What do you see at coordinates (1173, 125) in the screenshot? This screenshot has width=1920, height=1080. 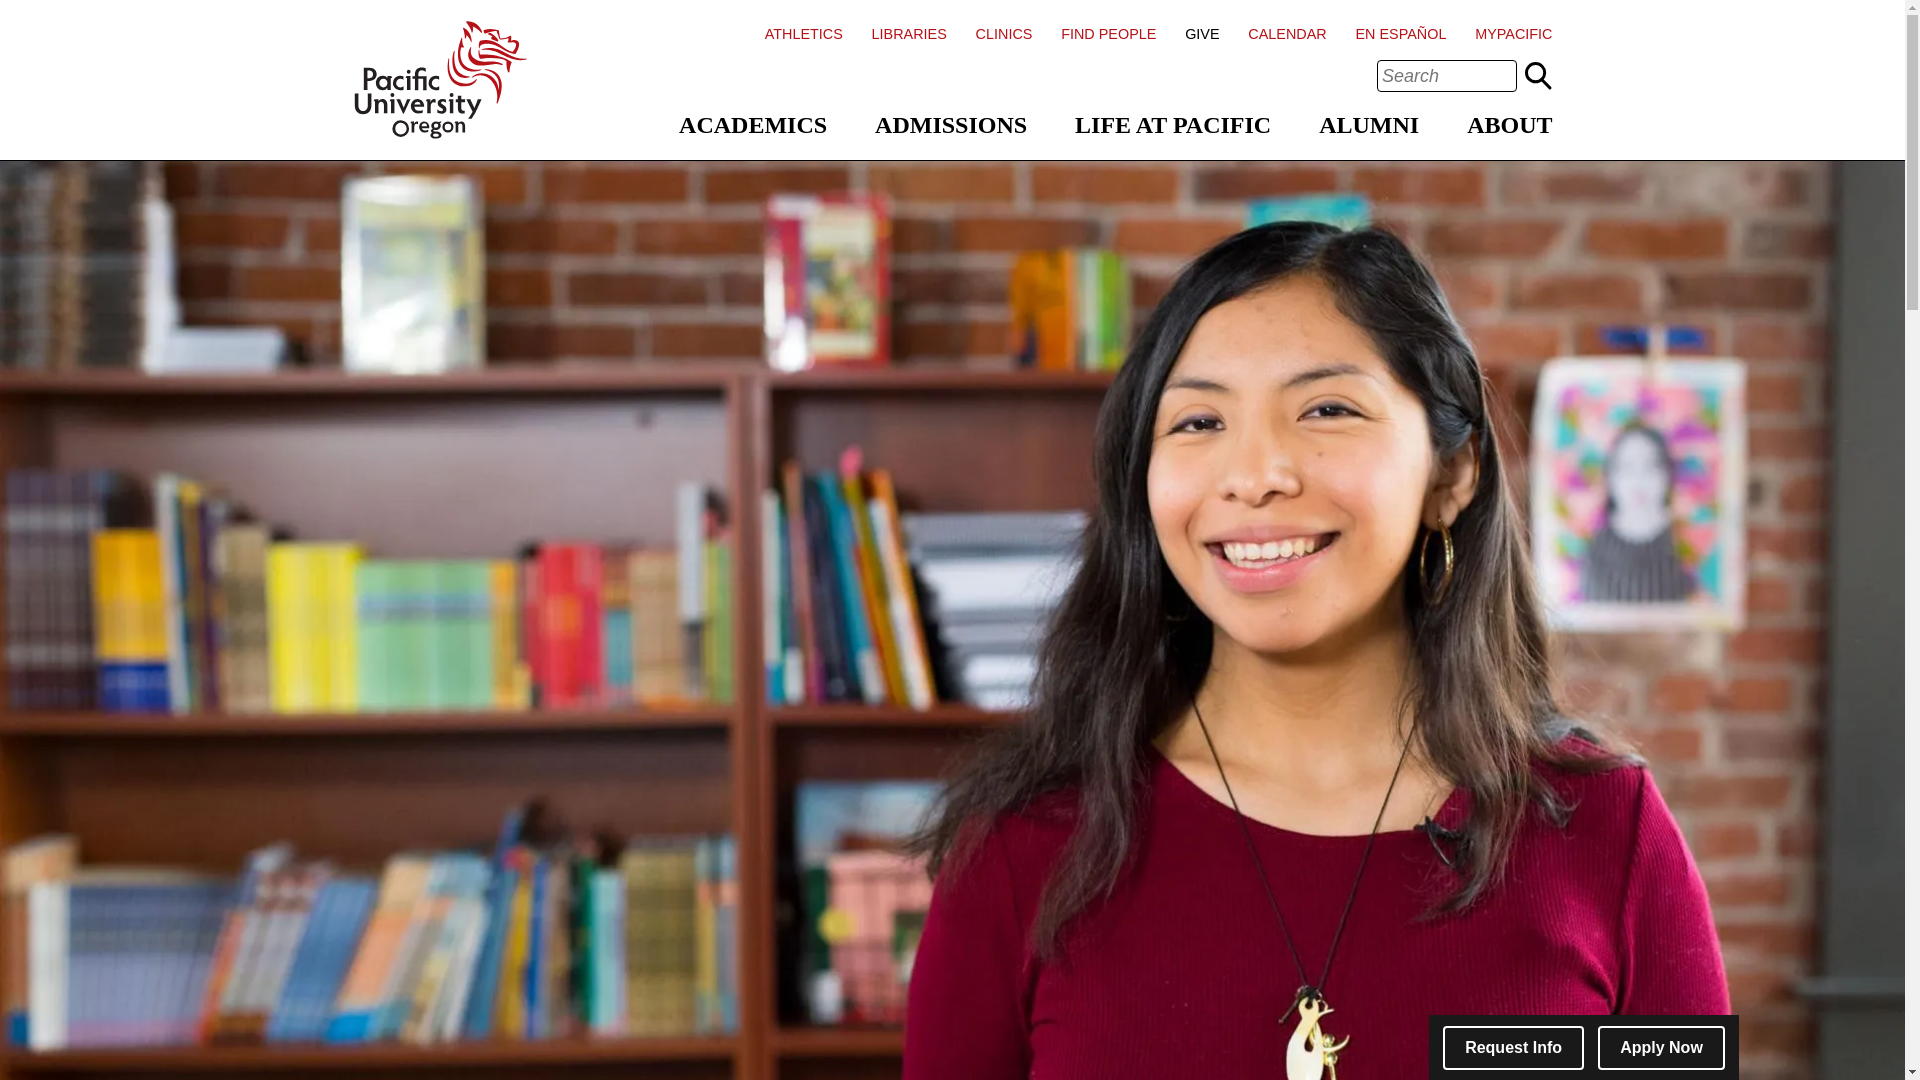 I see `LIFE AT PACIFIC` at bounding box center [1173, 125].